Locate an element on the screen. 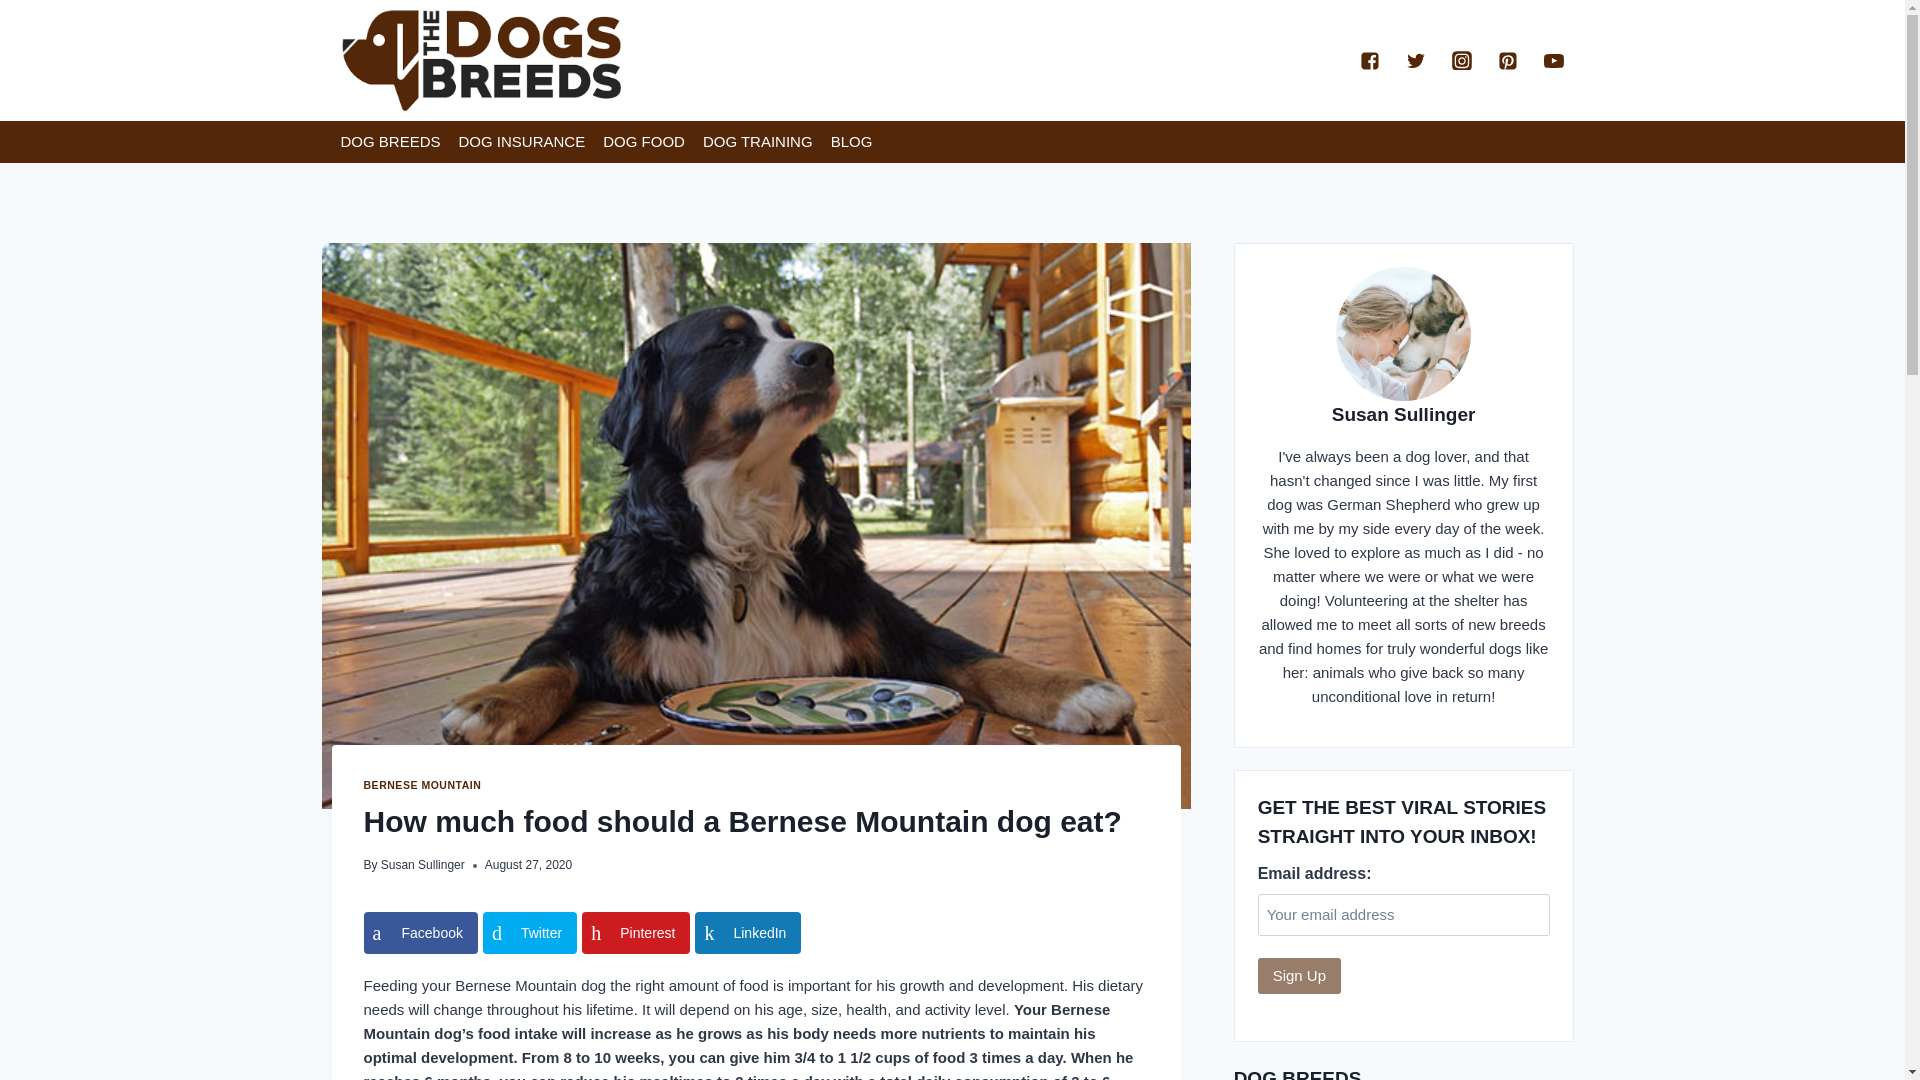 Image resolution: width=1920 pixels, height=1080 pixels. DOG TRAINING is located at coordinates (757, 142).